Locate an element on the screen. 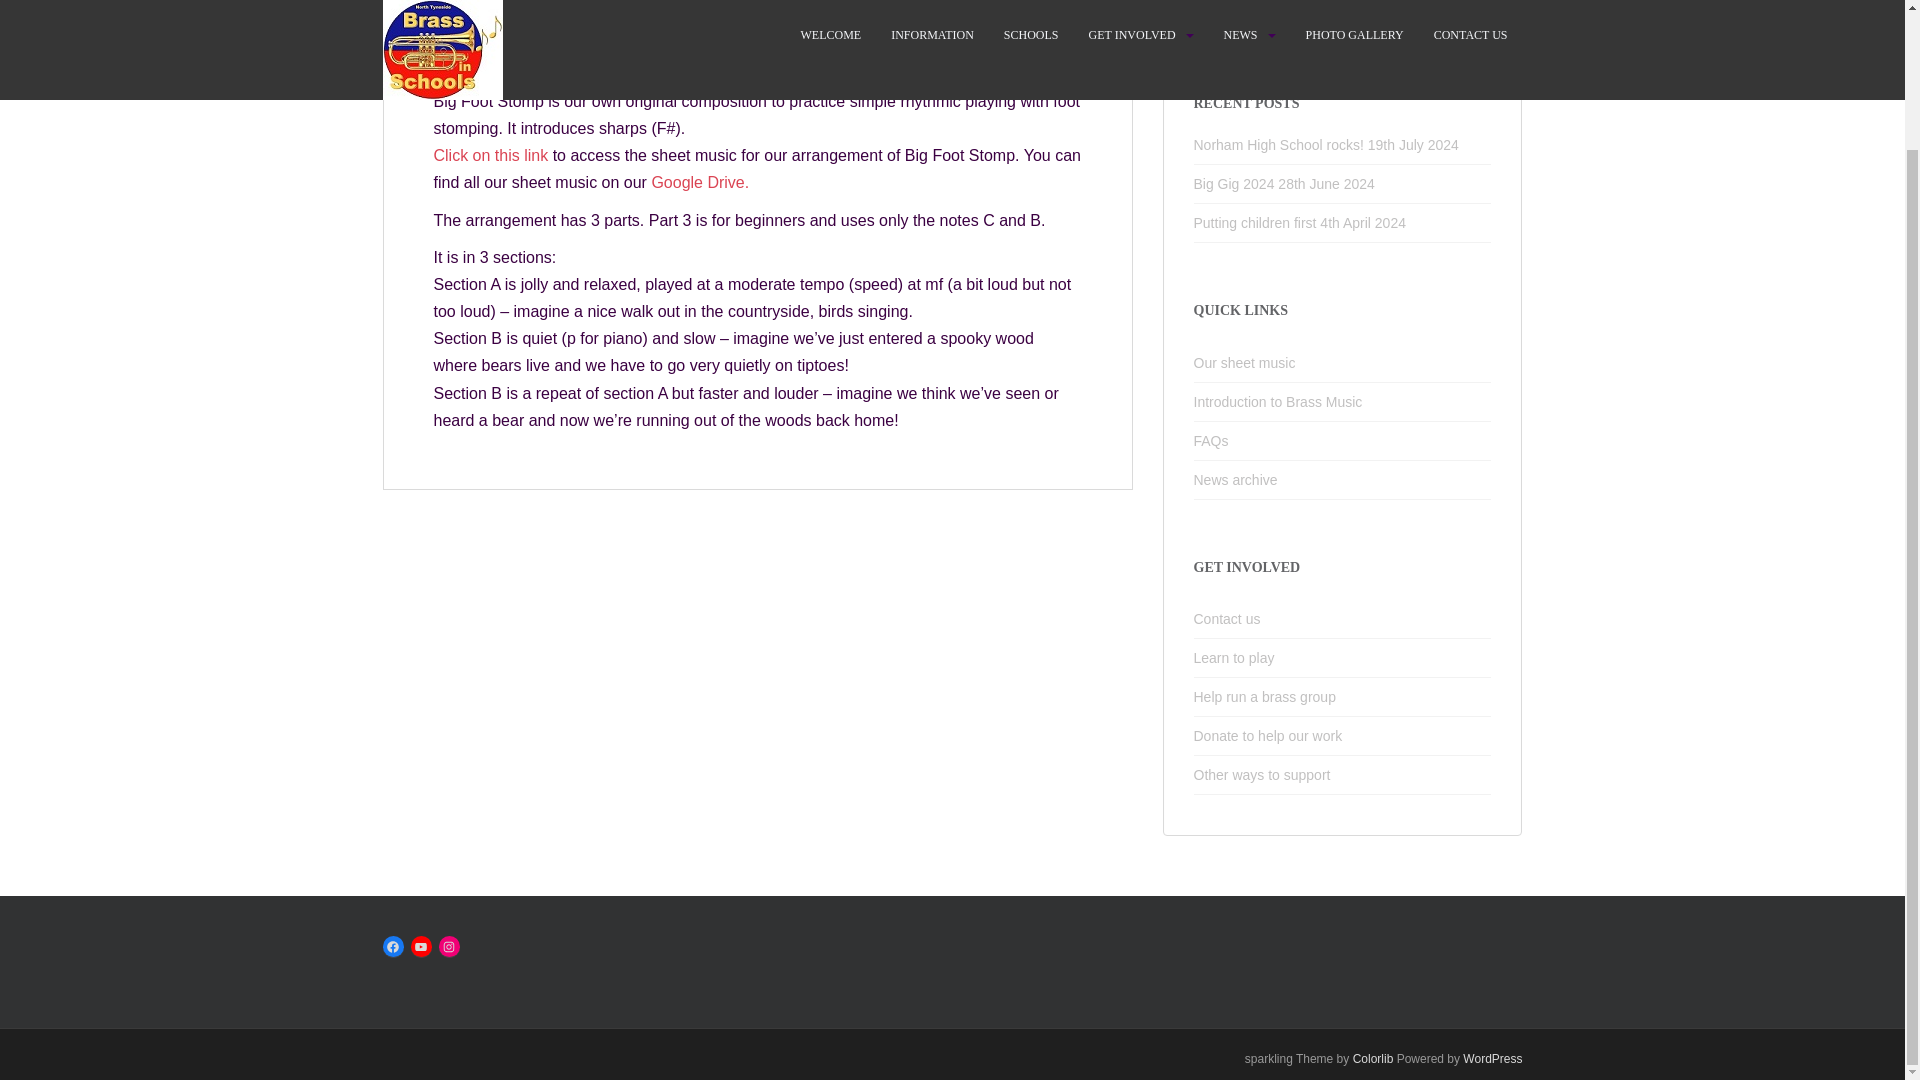 This screenshot has width=1920, height=1080. Search is located at coordinates (1475, 28).